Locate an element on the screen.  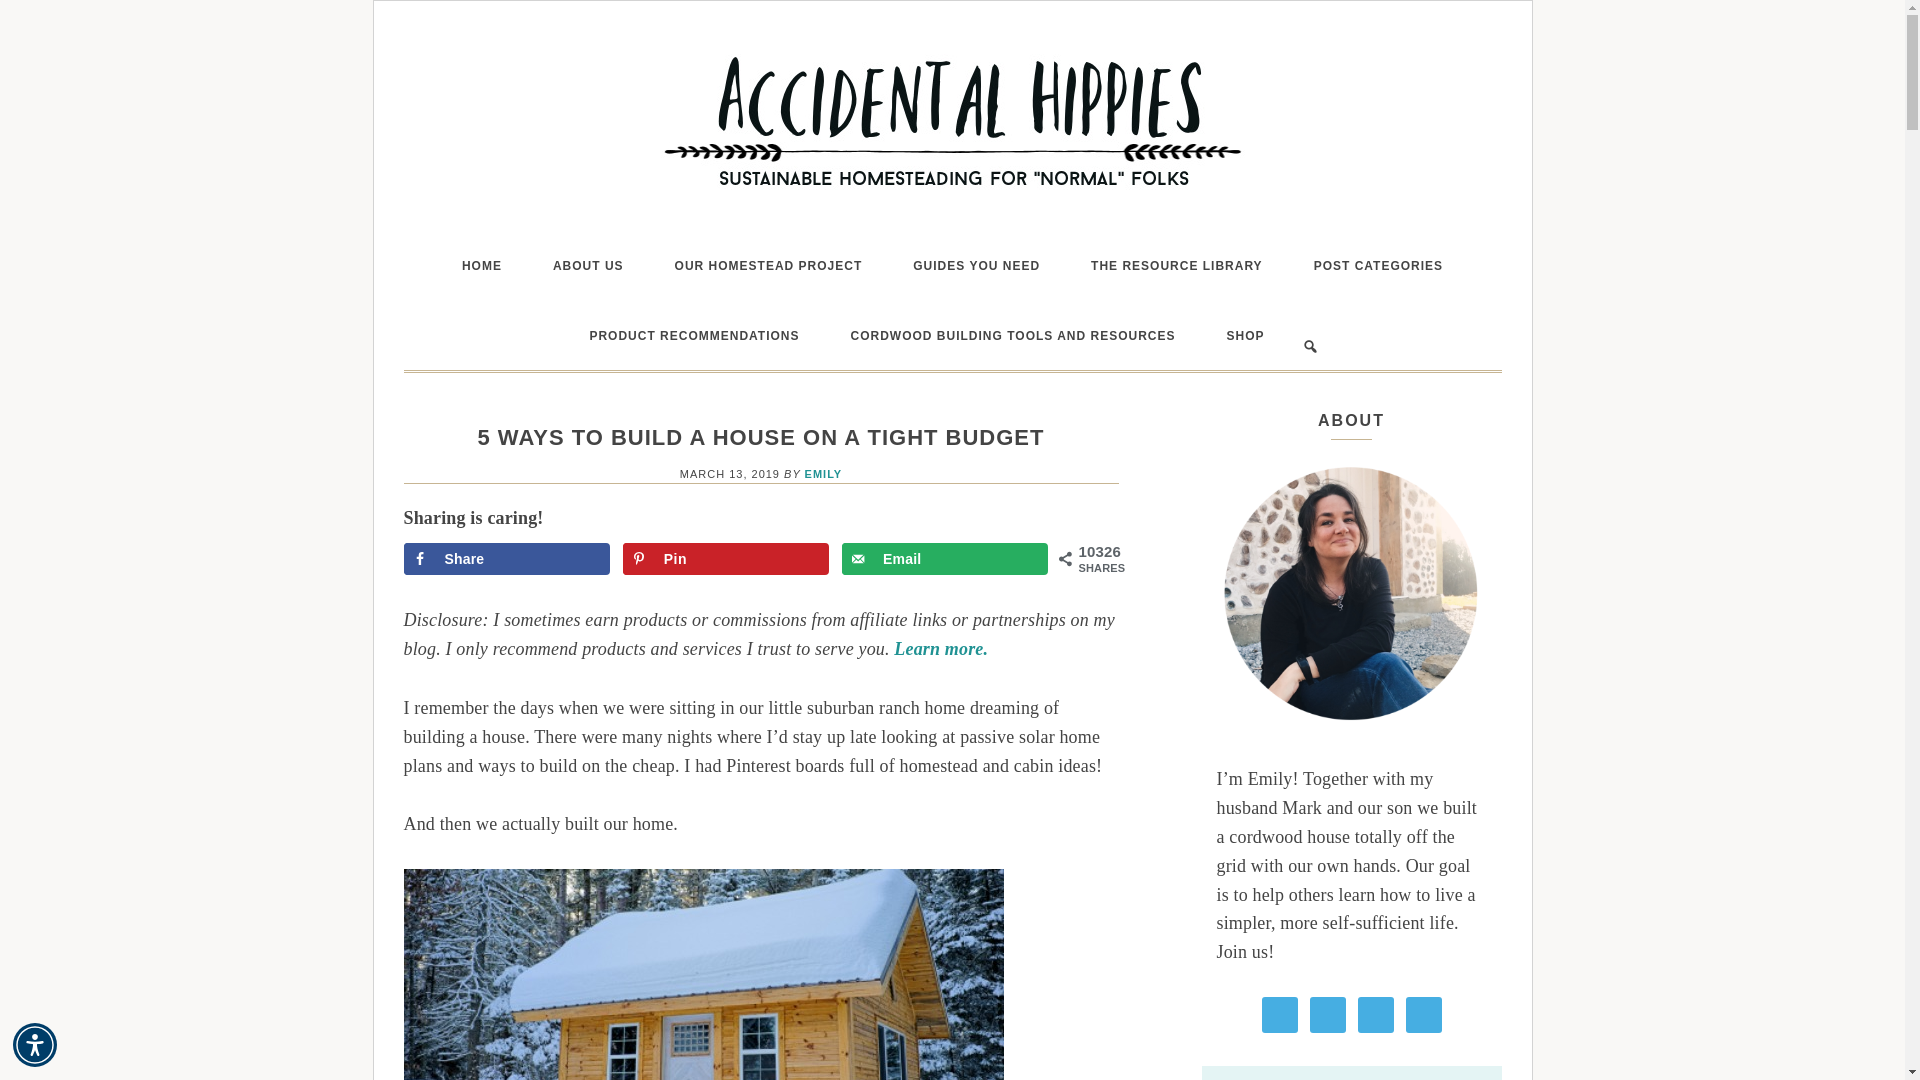
EMILY is located at coordinates (823, 473).